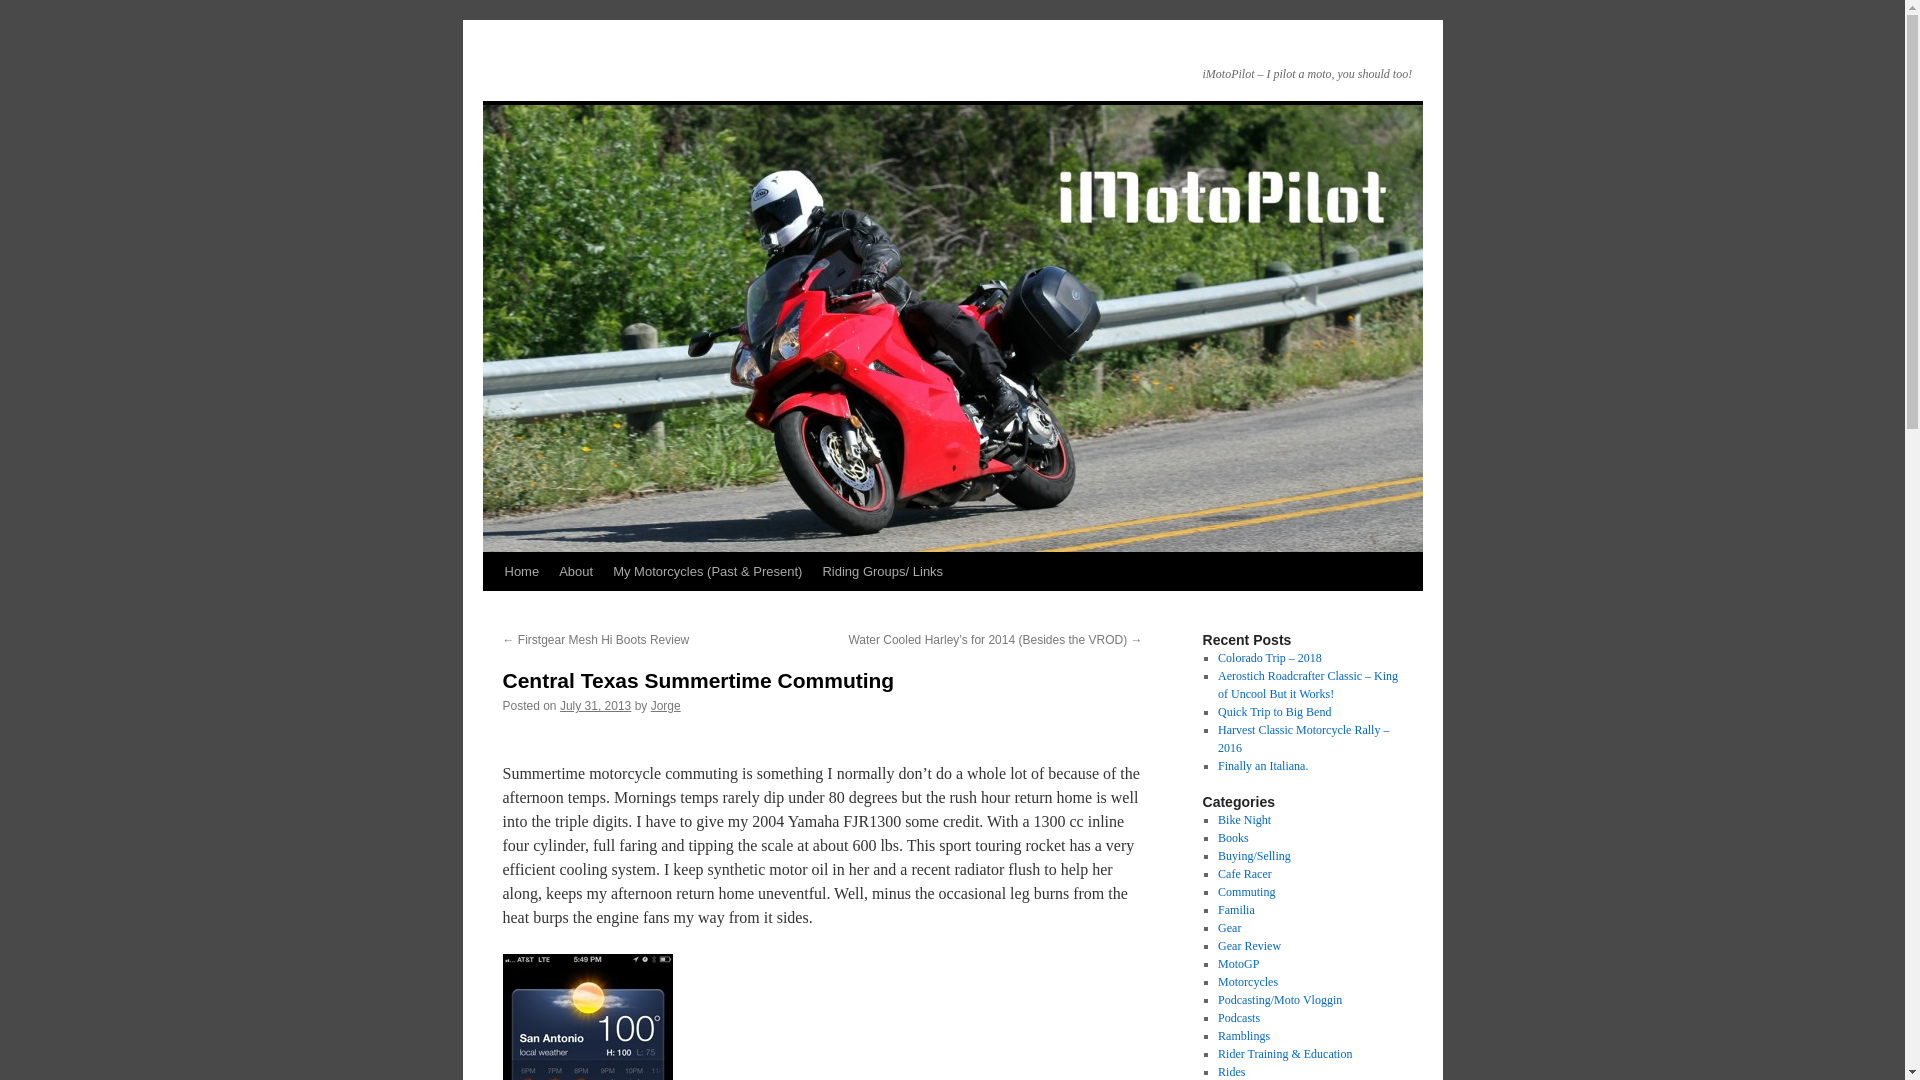 The height and width of the screenshot is (1080, 1920). What do you see at coordinates (1246, 891) in the screenshot?
I see `Commuting` at bounding box center [1246, 891].